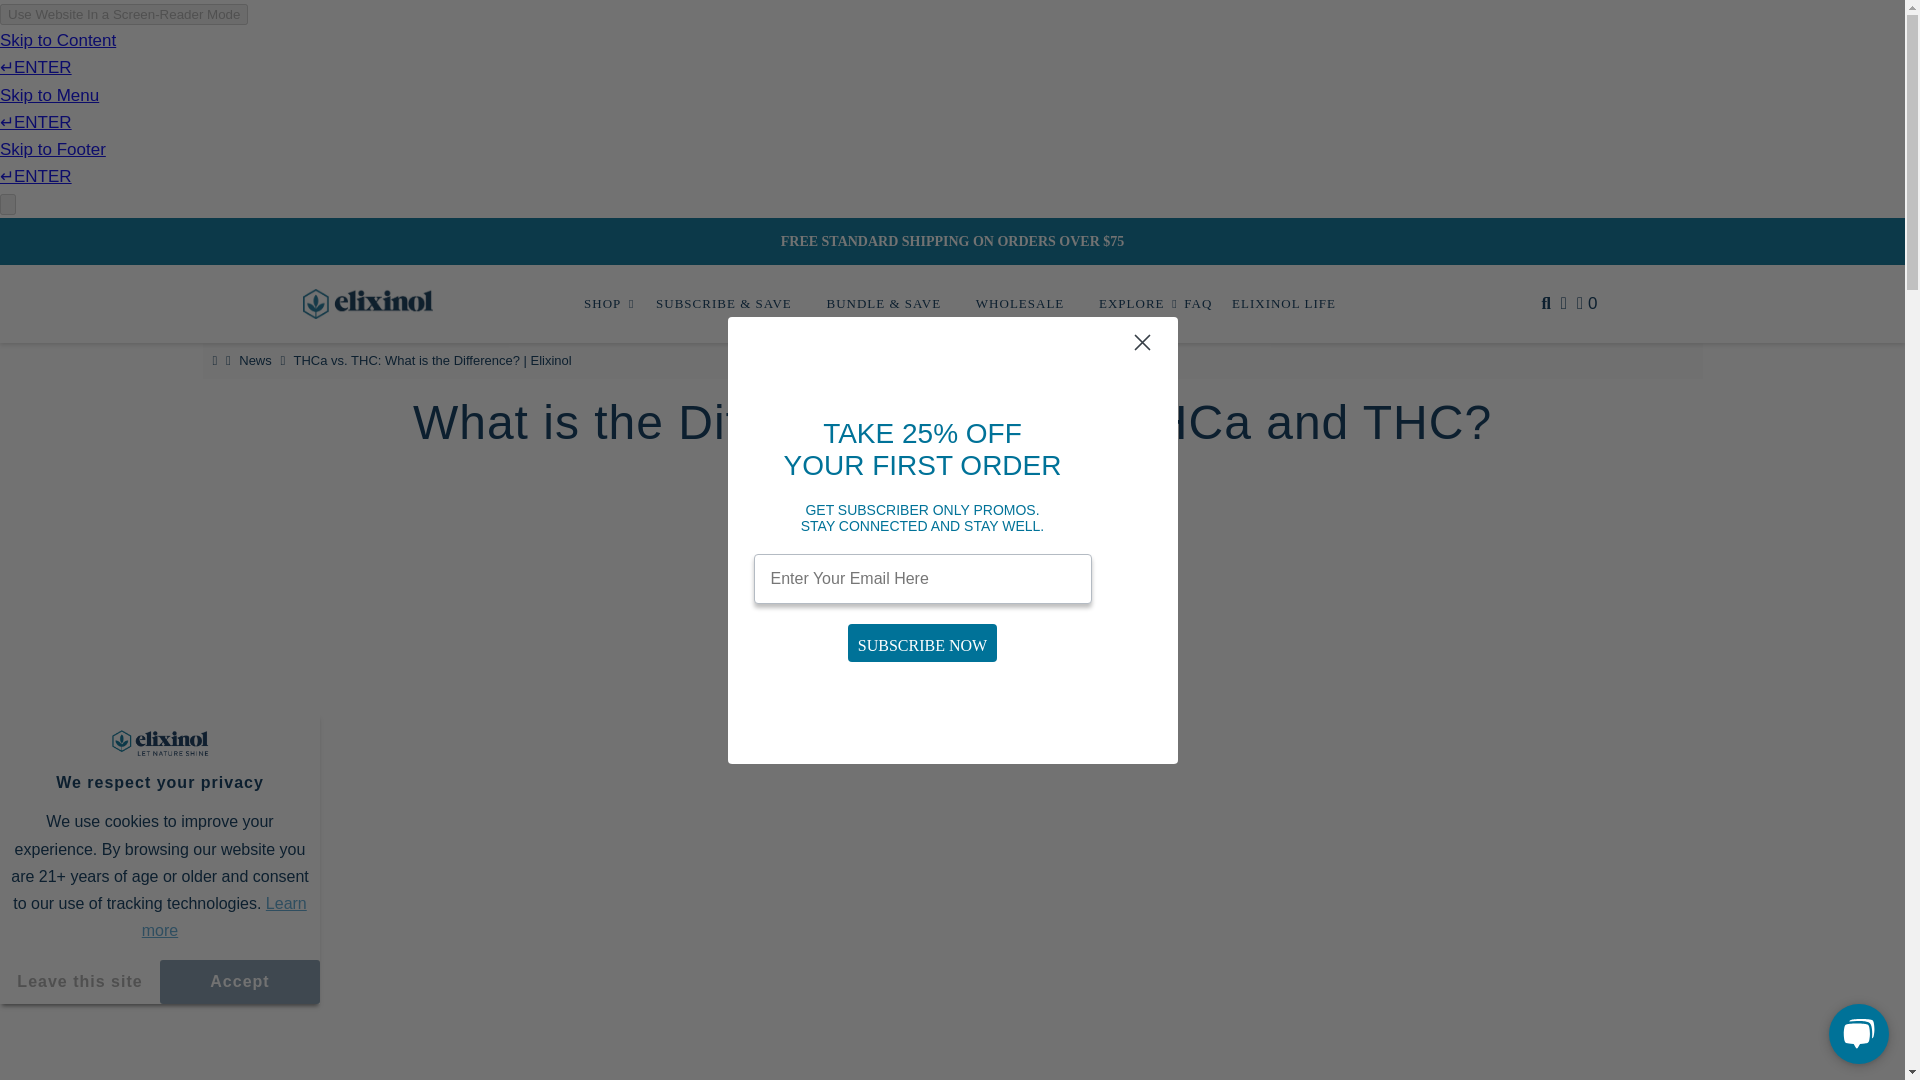 The width and height of the screenshot is (1920, 1080). I want to click on Back to the frontpage, so click(216, 360).